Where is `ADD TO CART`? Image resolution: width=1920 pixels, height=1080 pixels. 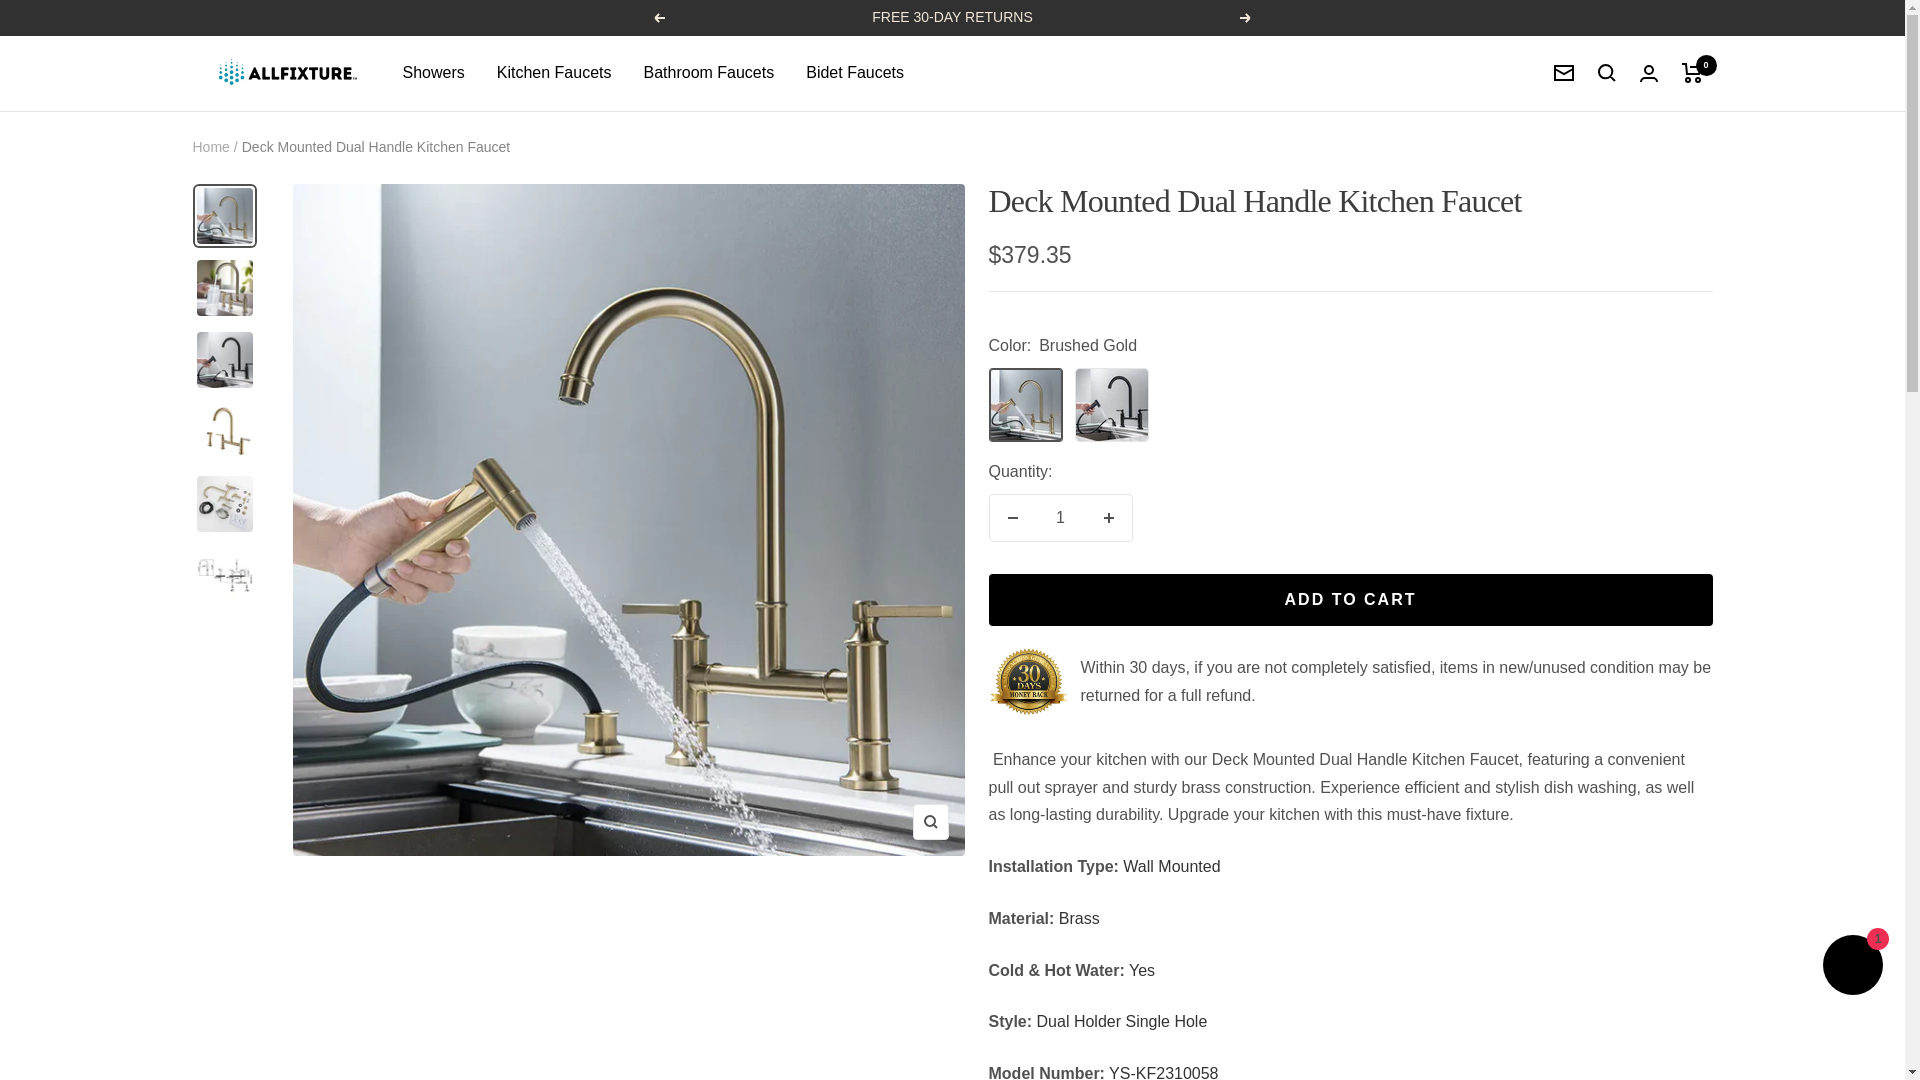 ADD TO CART is located at coordinates (1350, 600).